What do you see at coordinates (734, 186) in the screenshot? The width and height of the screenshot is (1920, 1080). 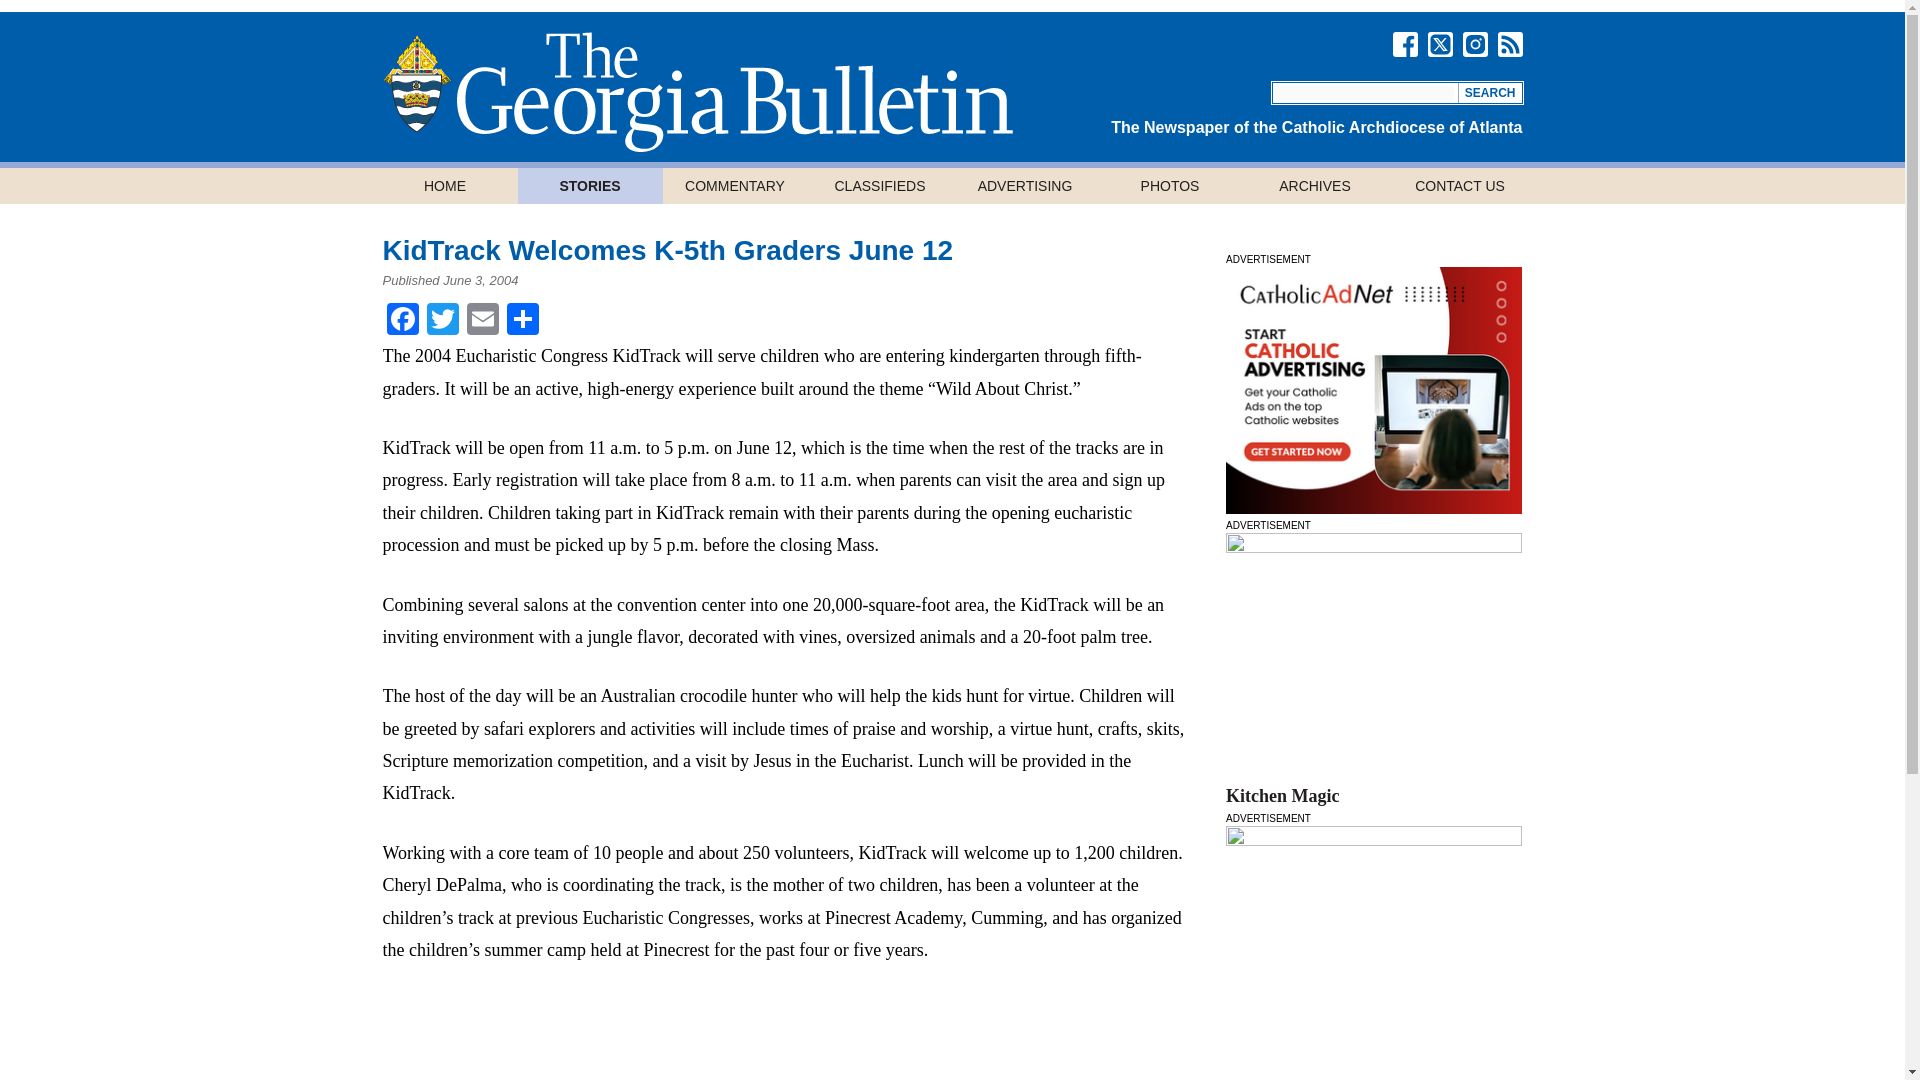 I see `COMMENTARY` at bounding box center [734, 186].